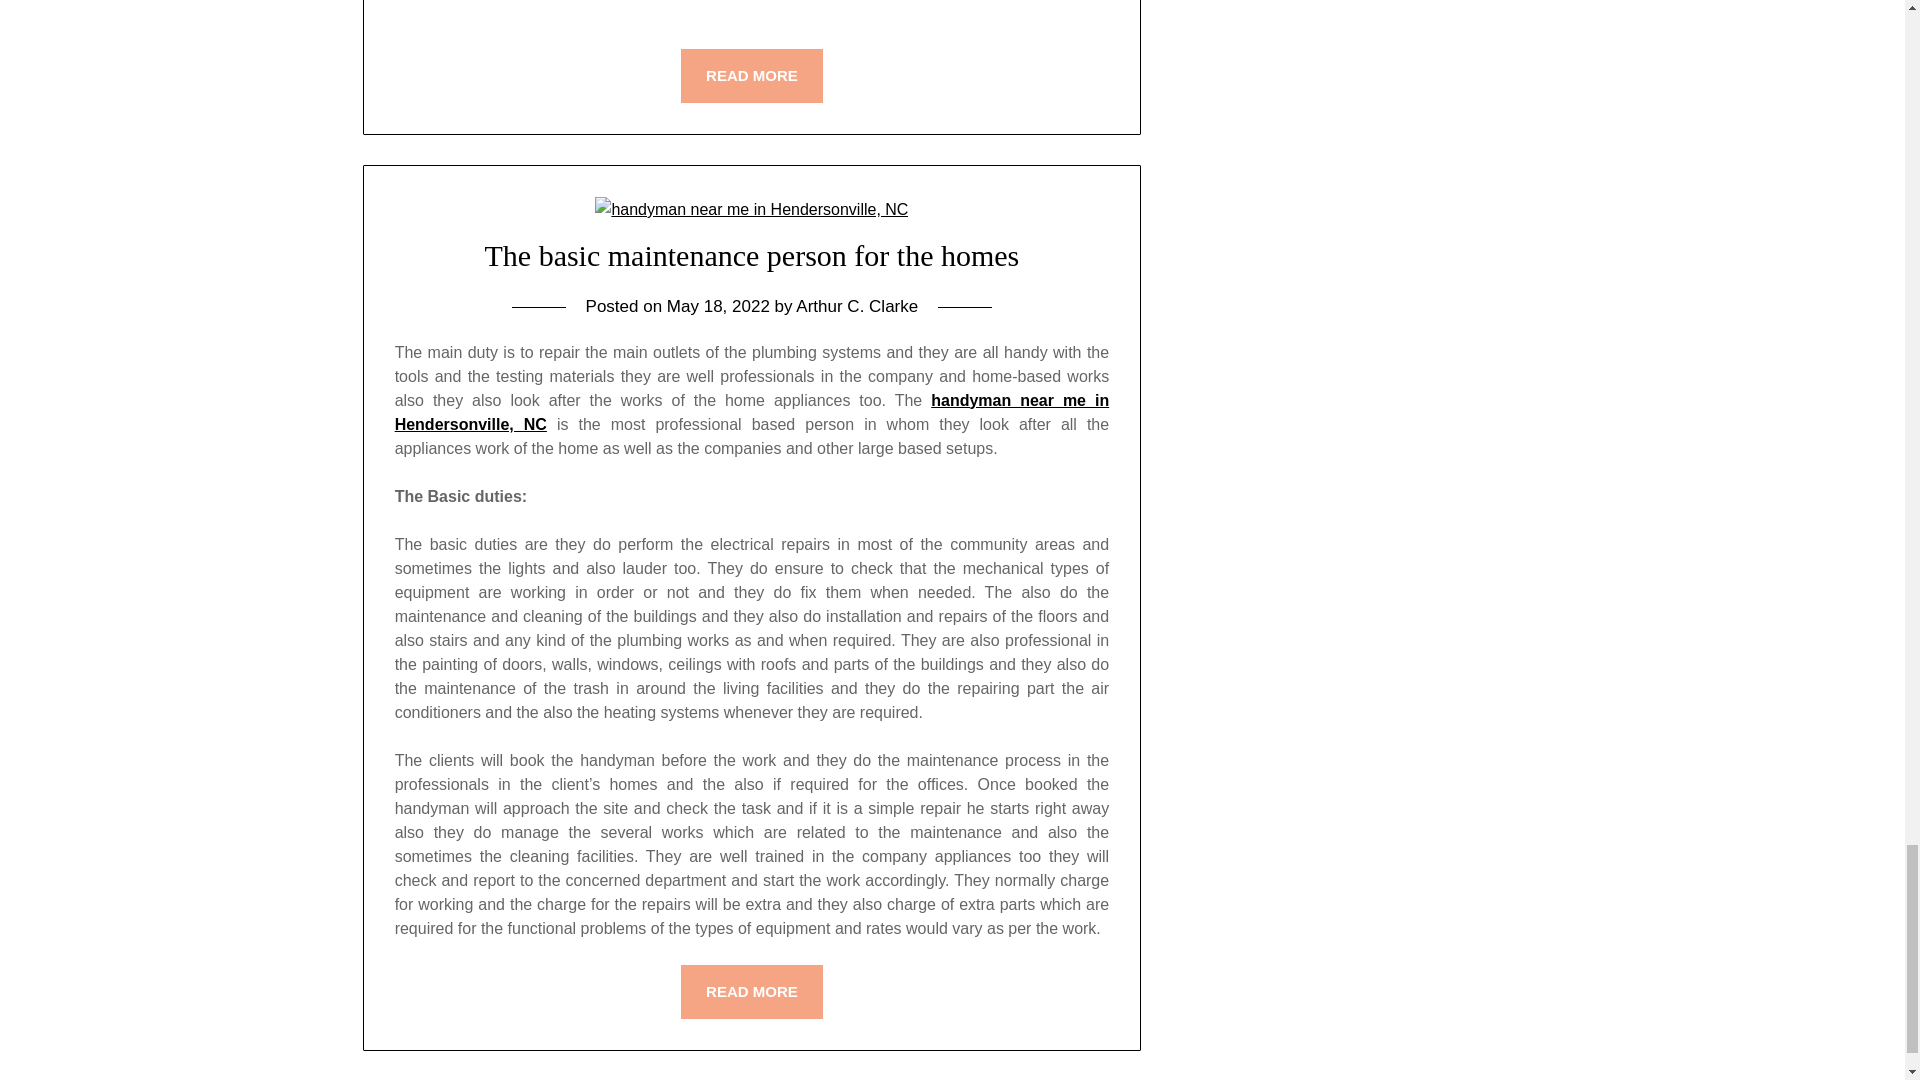 The height and width of the screenshot is (1080, 1920). What do you see at coordinates (751, 255) in the screenshot?
I see `The basic maintenance person for the homes` at bounding box center [751, 255].